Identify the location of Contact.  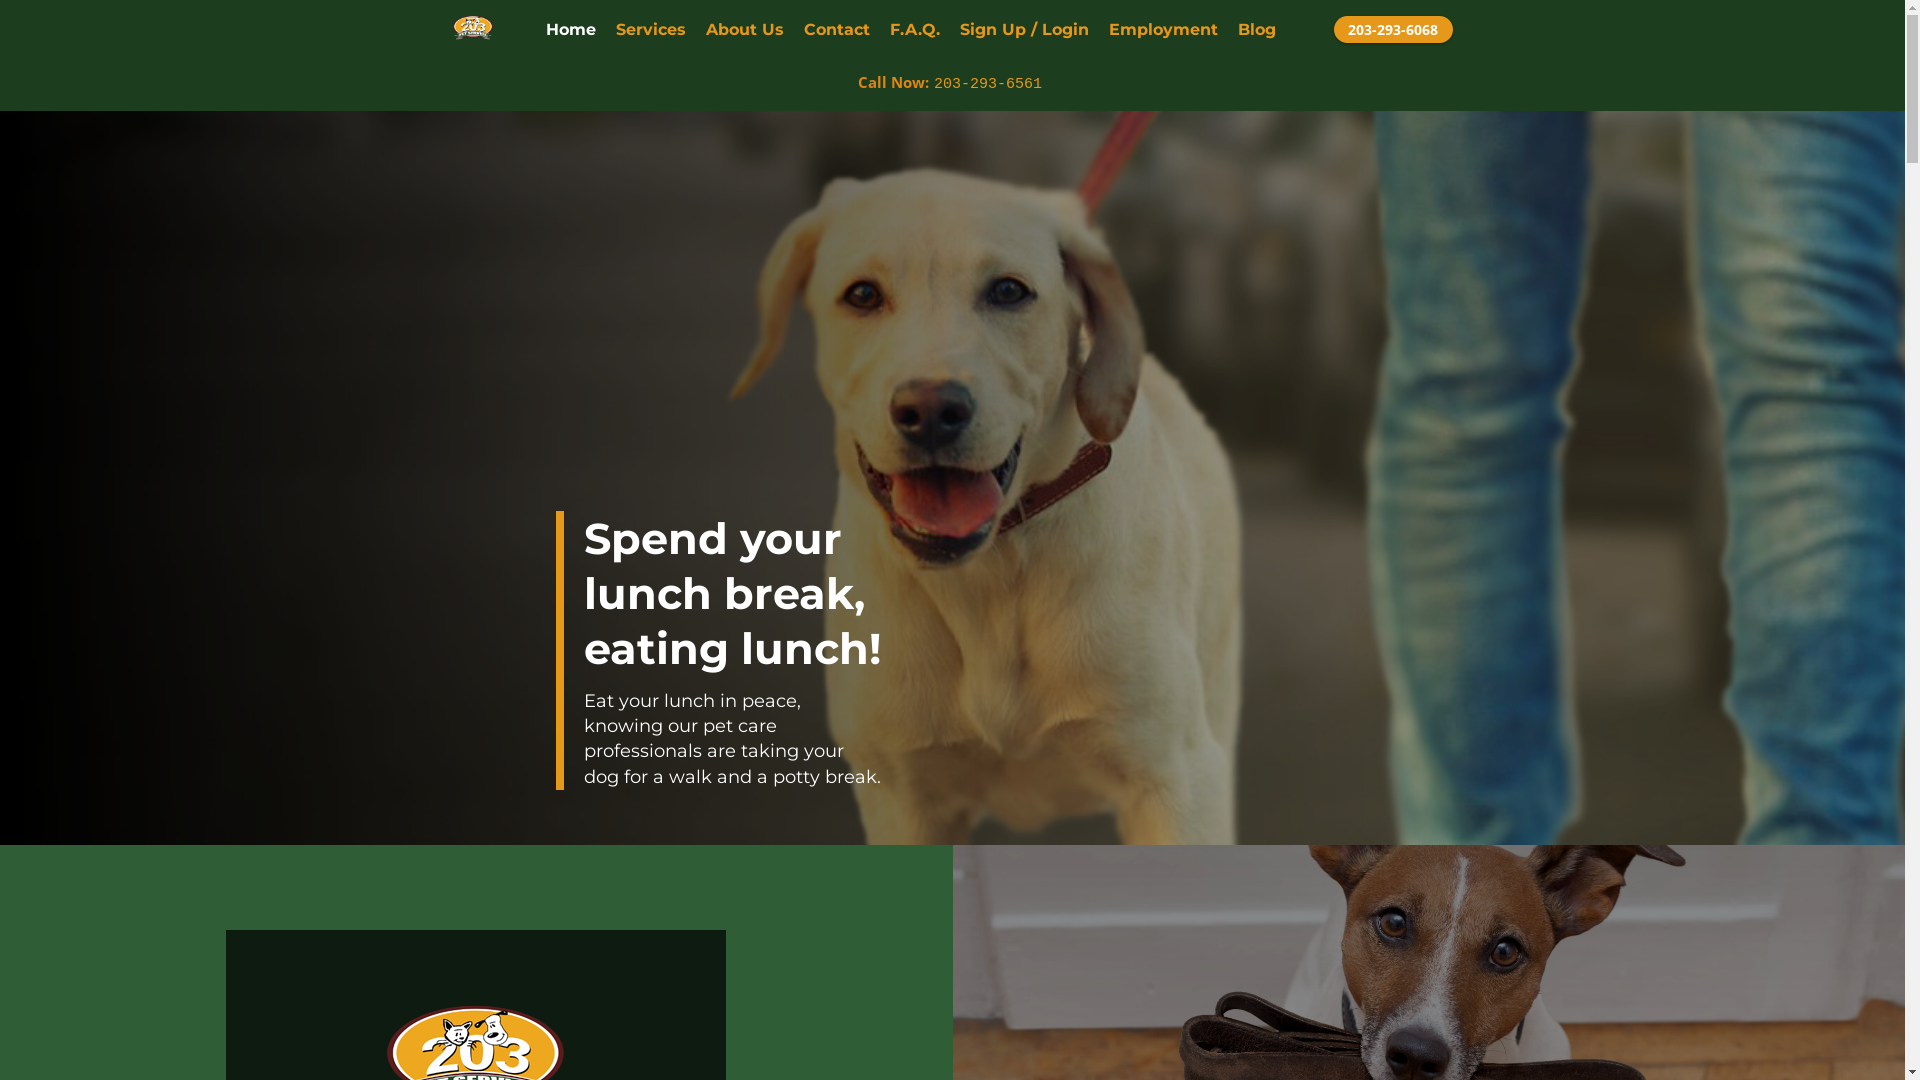
(837, 30).